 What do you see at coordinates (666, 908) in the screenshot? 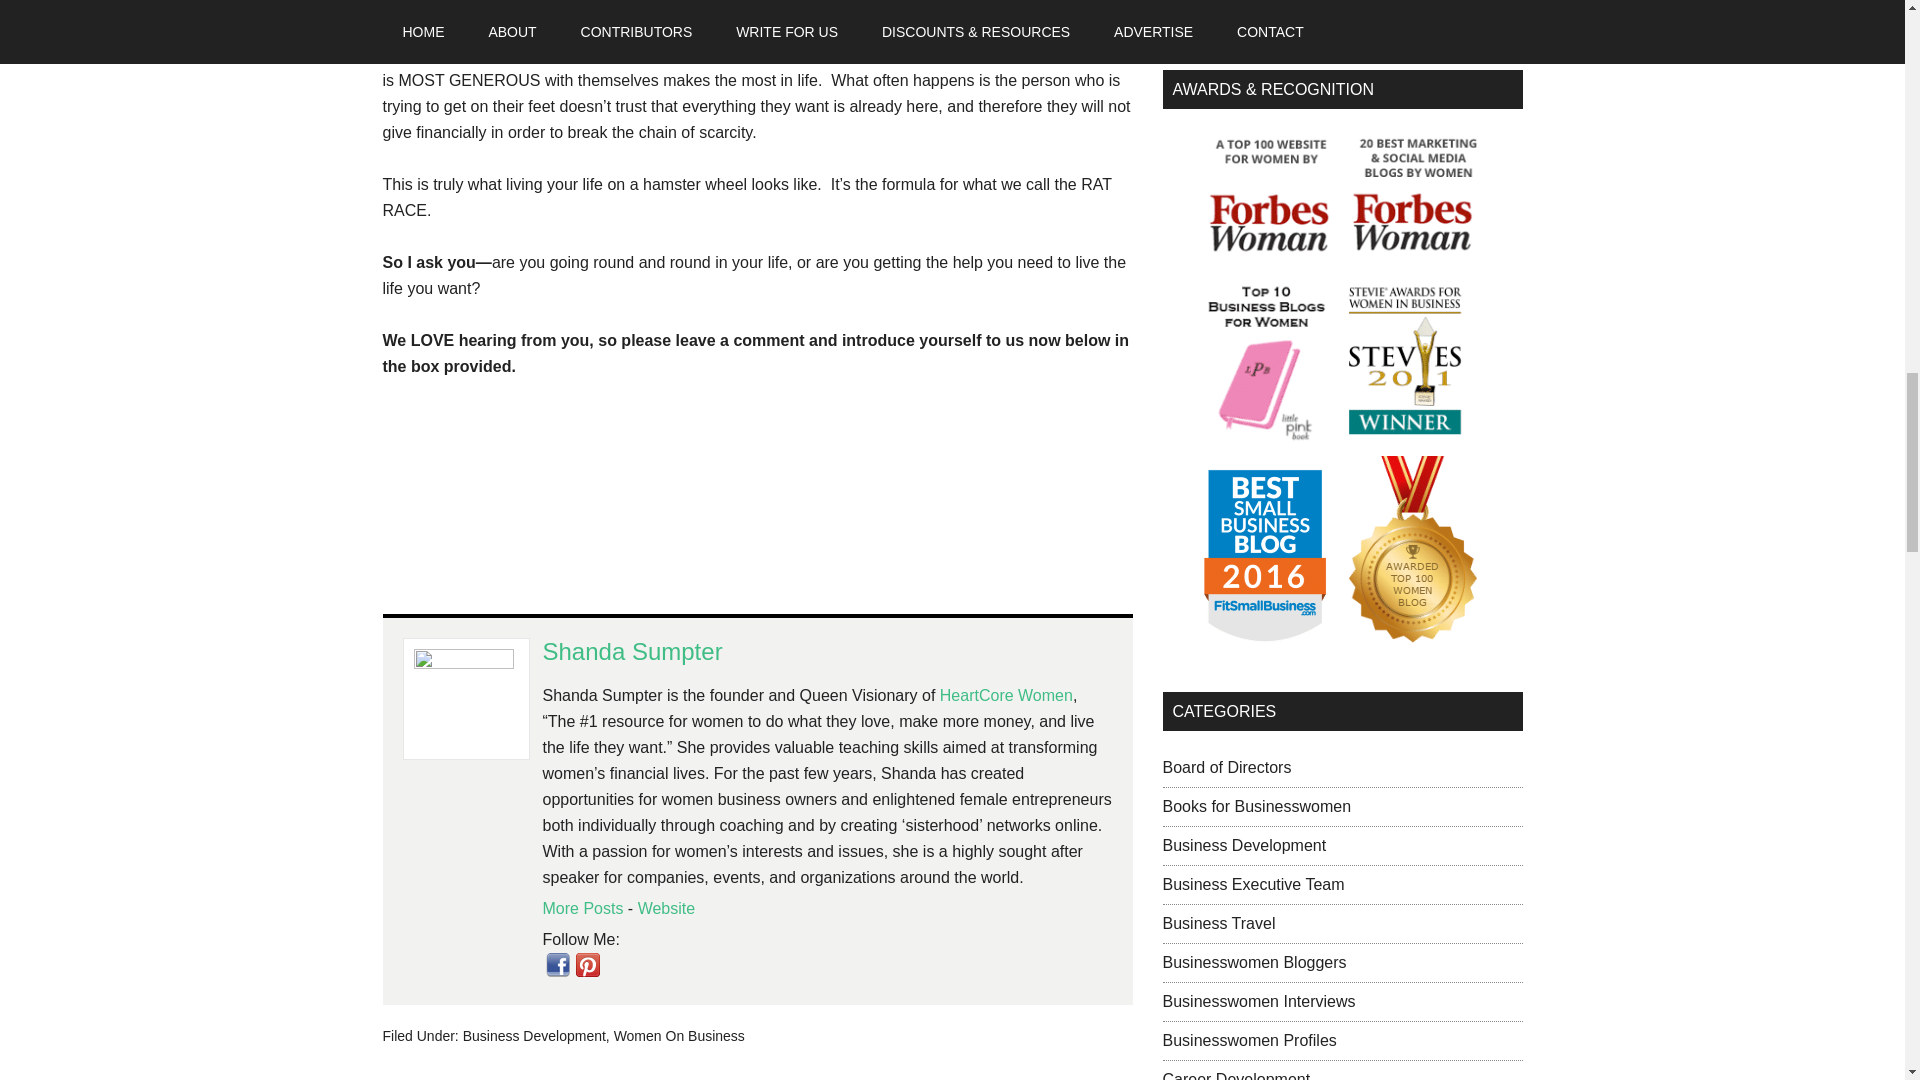
I see `Shanda Sumpter` at bounding box center [666, 908].